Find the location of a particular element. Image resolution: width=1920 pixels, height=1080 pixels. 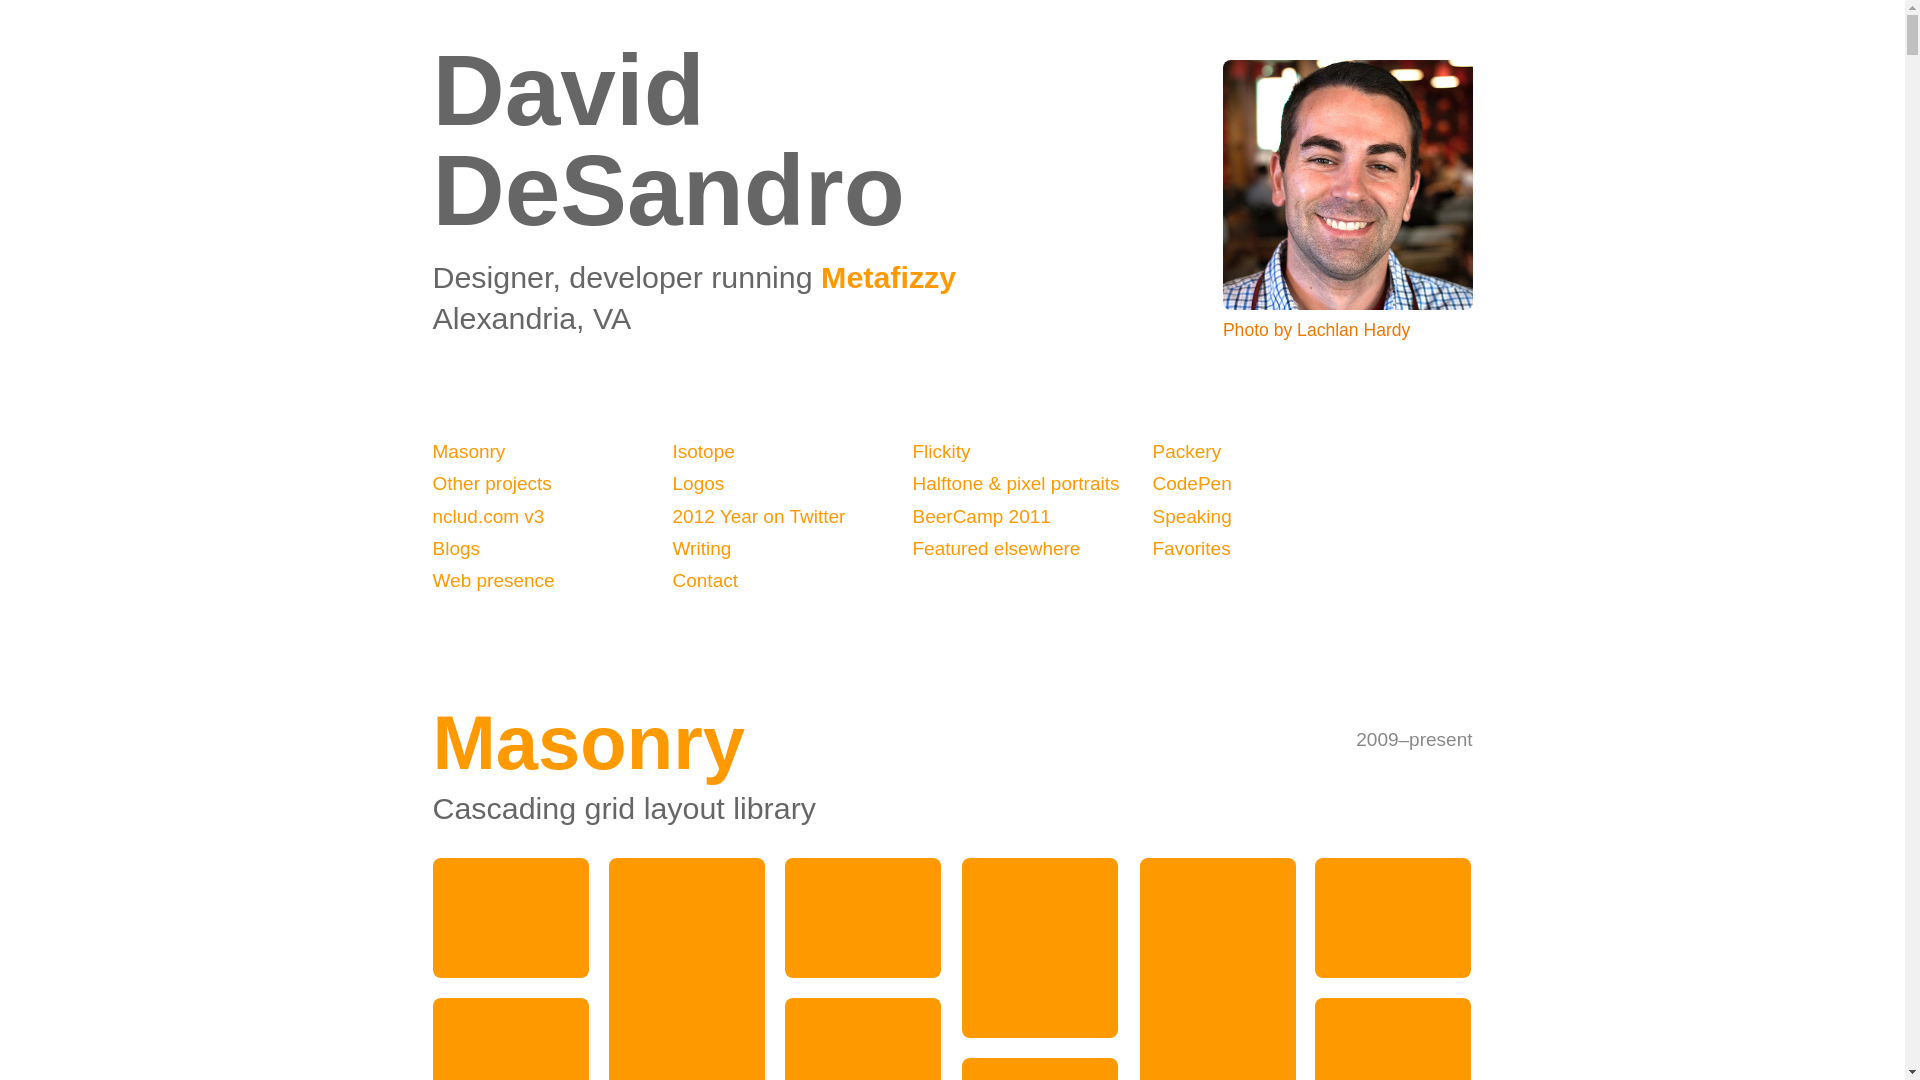

Contact is located at coordinates (792, 580).